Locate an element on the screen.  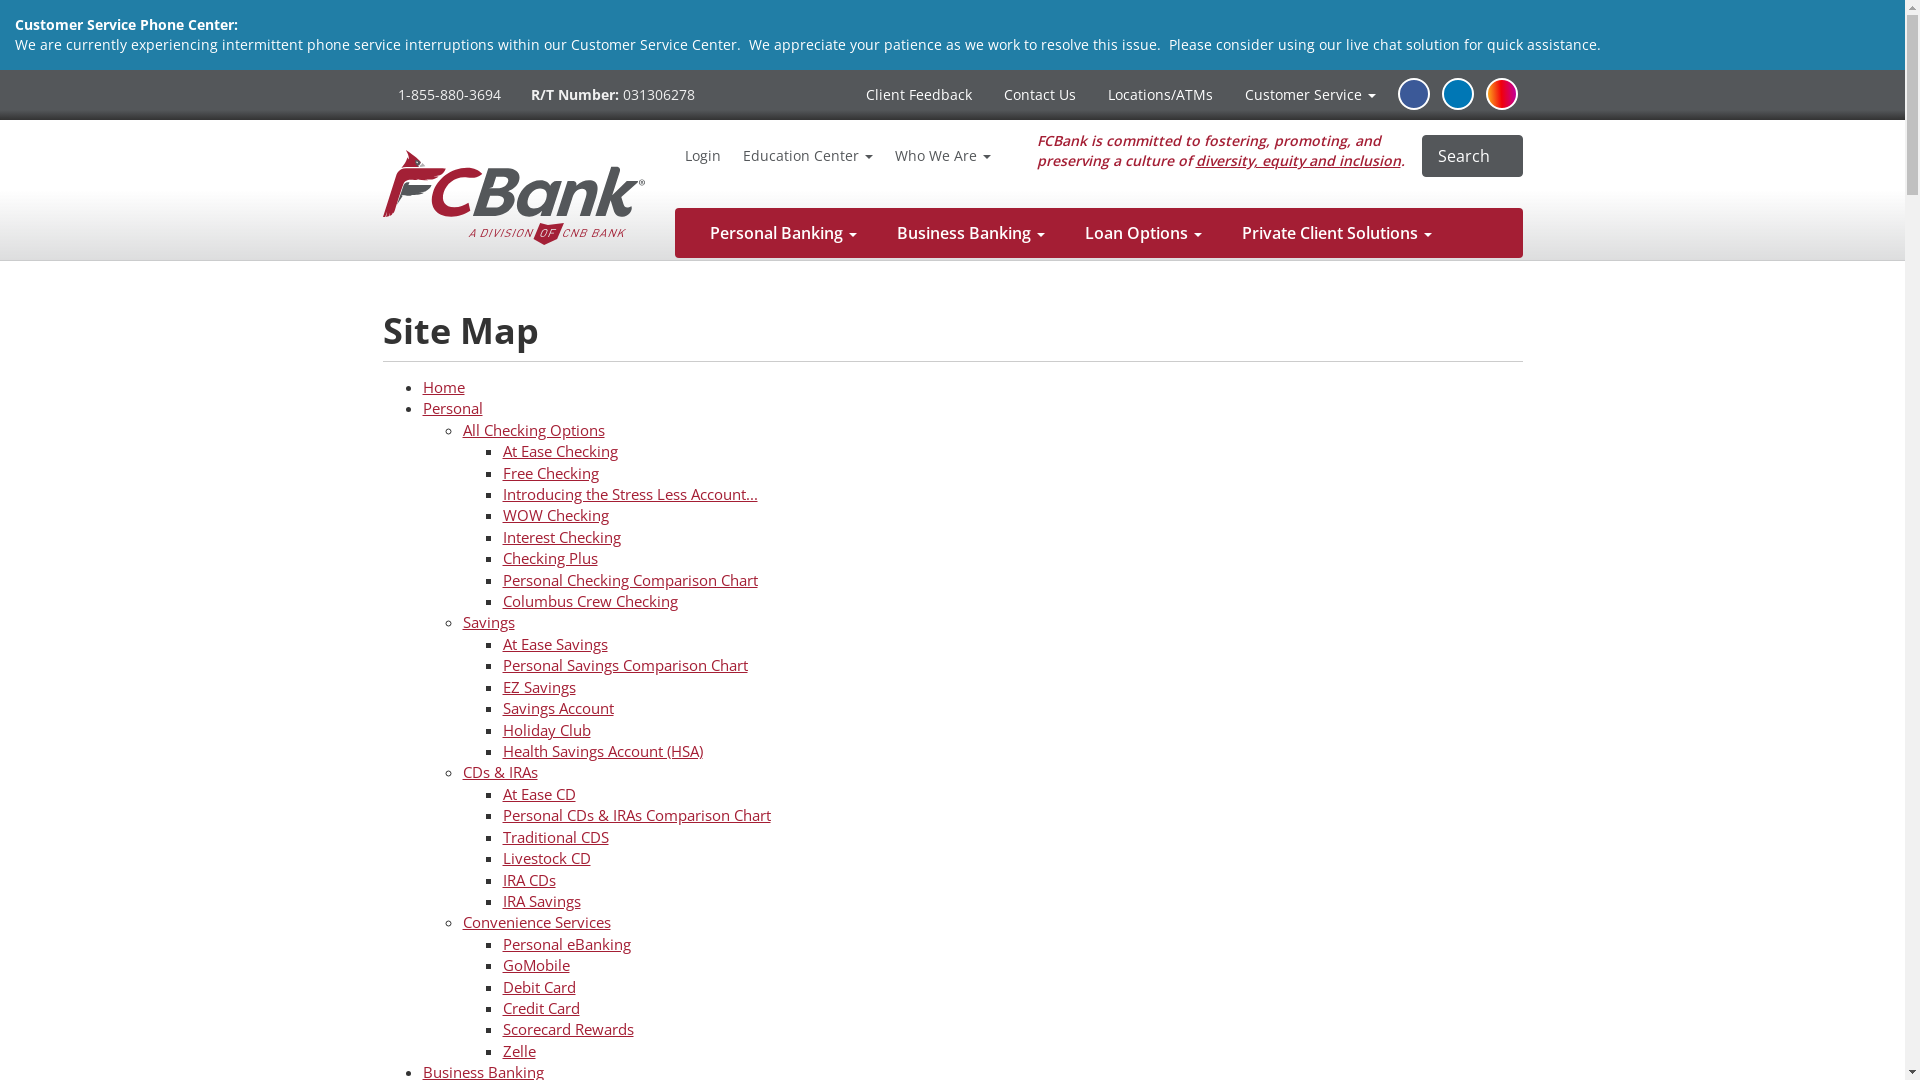
Contact Us
Contact Us is located at coordinates (1038, 95).